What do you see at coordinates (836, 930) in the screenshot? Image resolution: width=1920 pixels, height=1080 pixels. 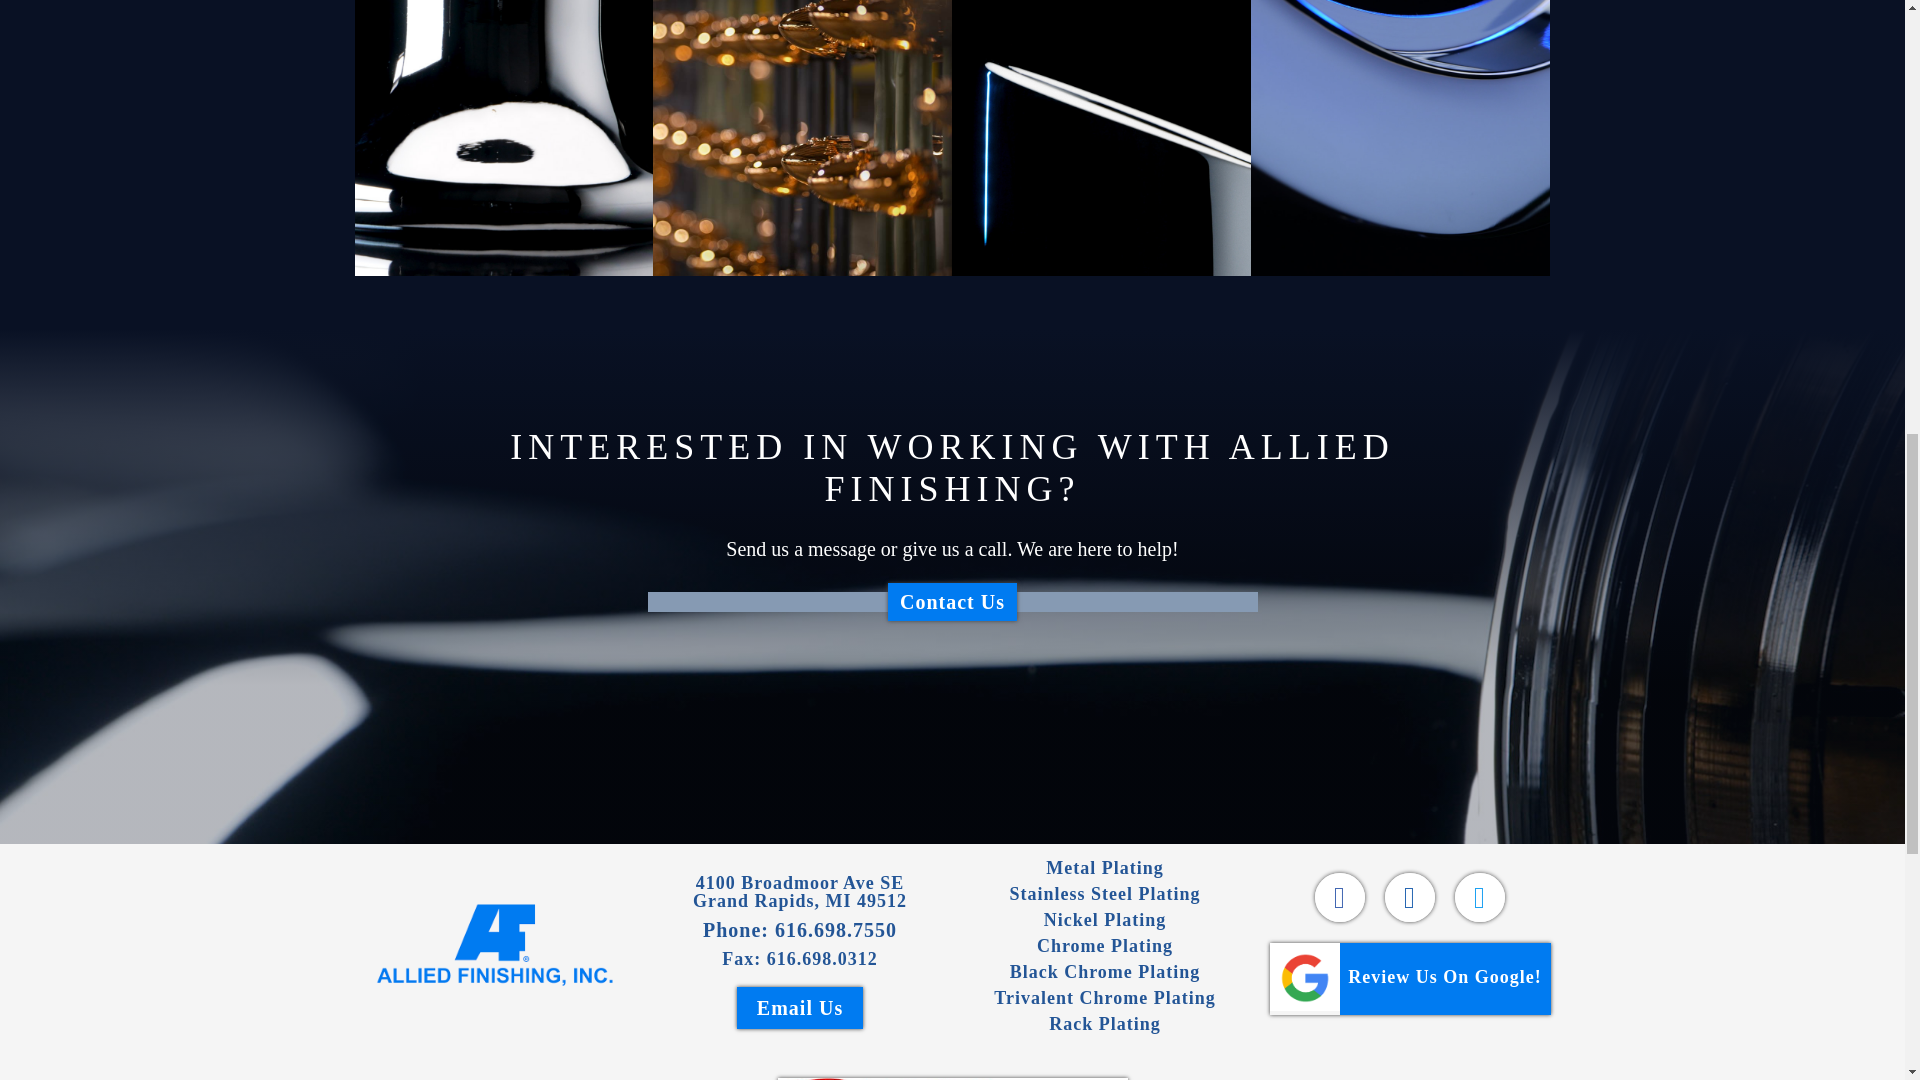 I see `Quality Metal Finishing Services` at bounding box center [836, 930].